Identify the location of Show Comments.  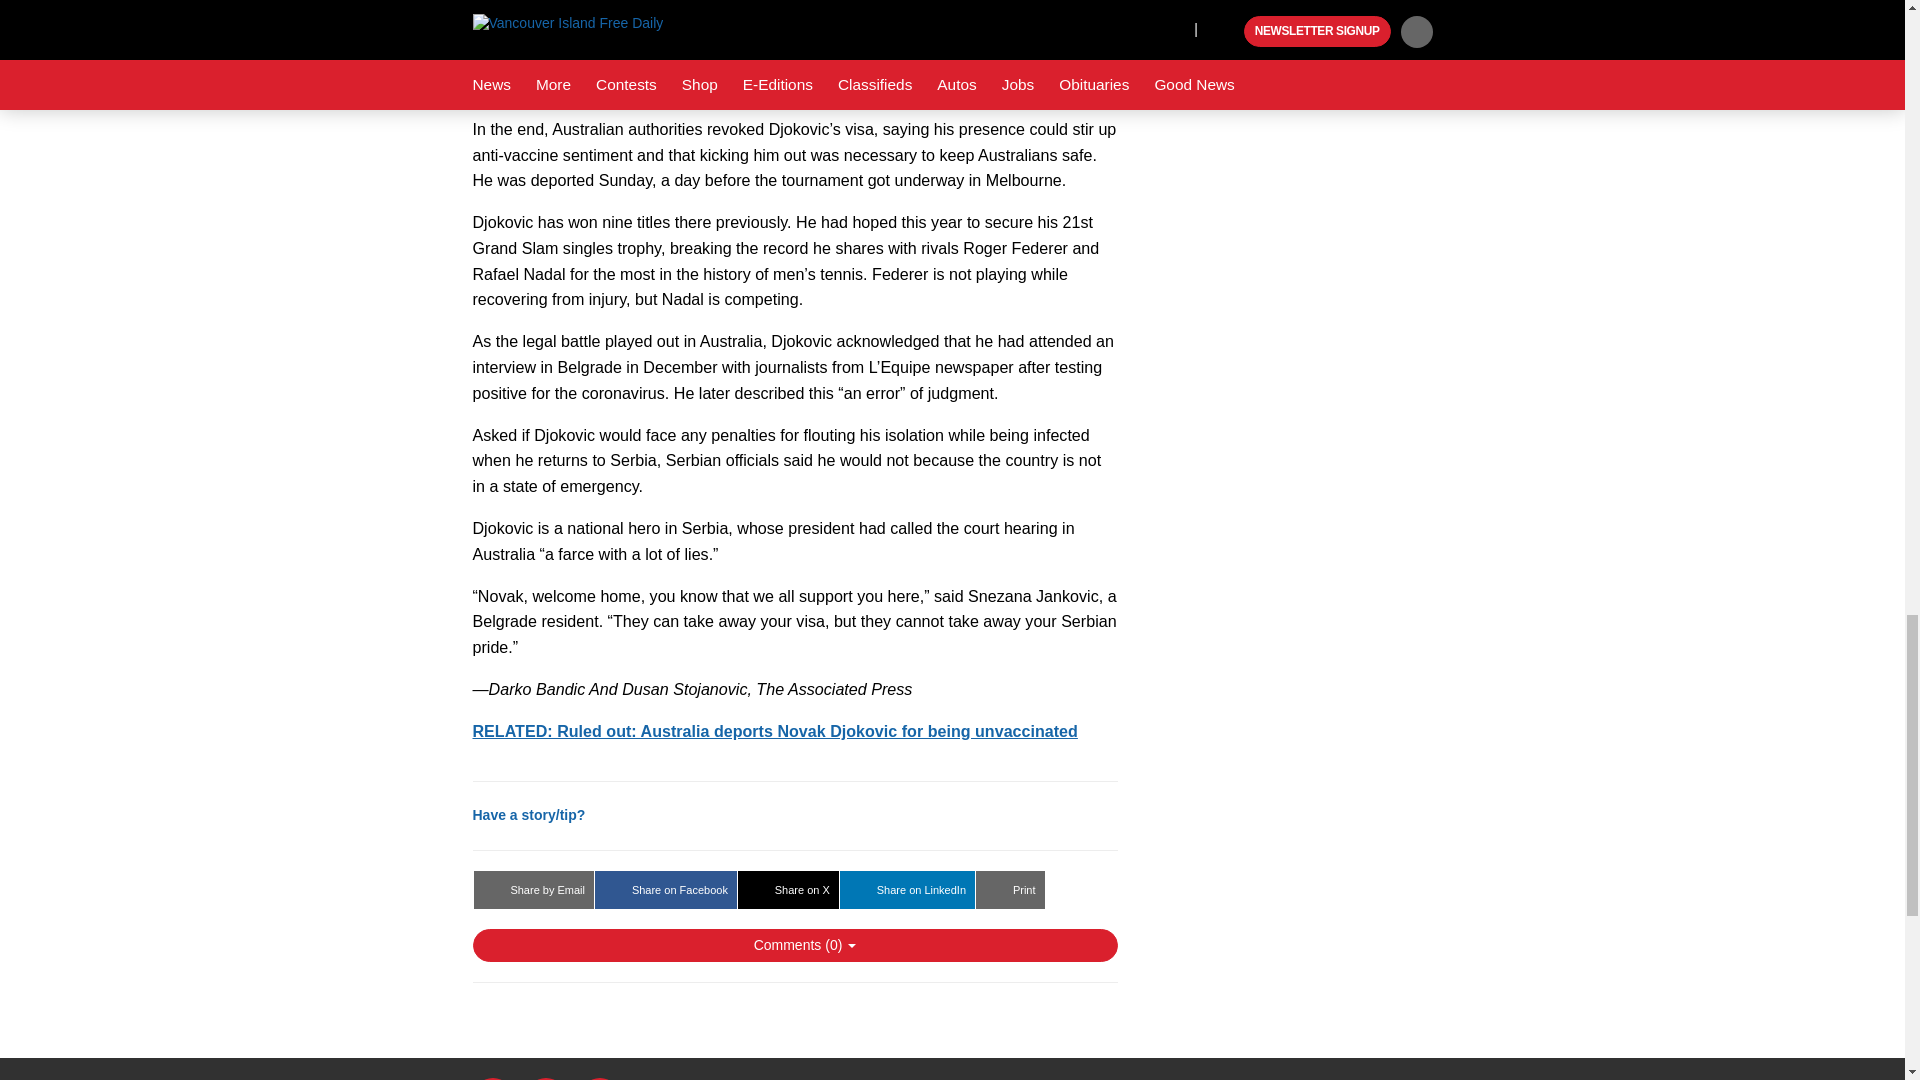
(794, 944).